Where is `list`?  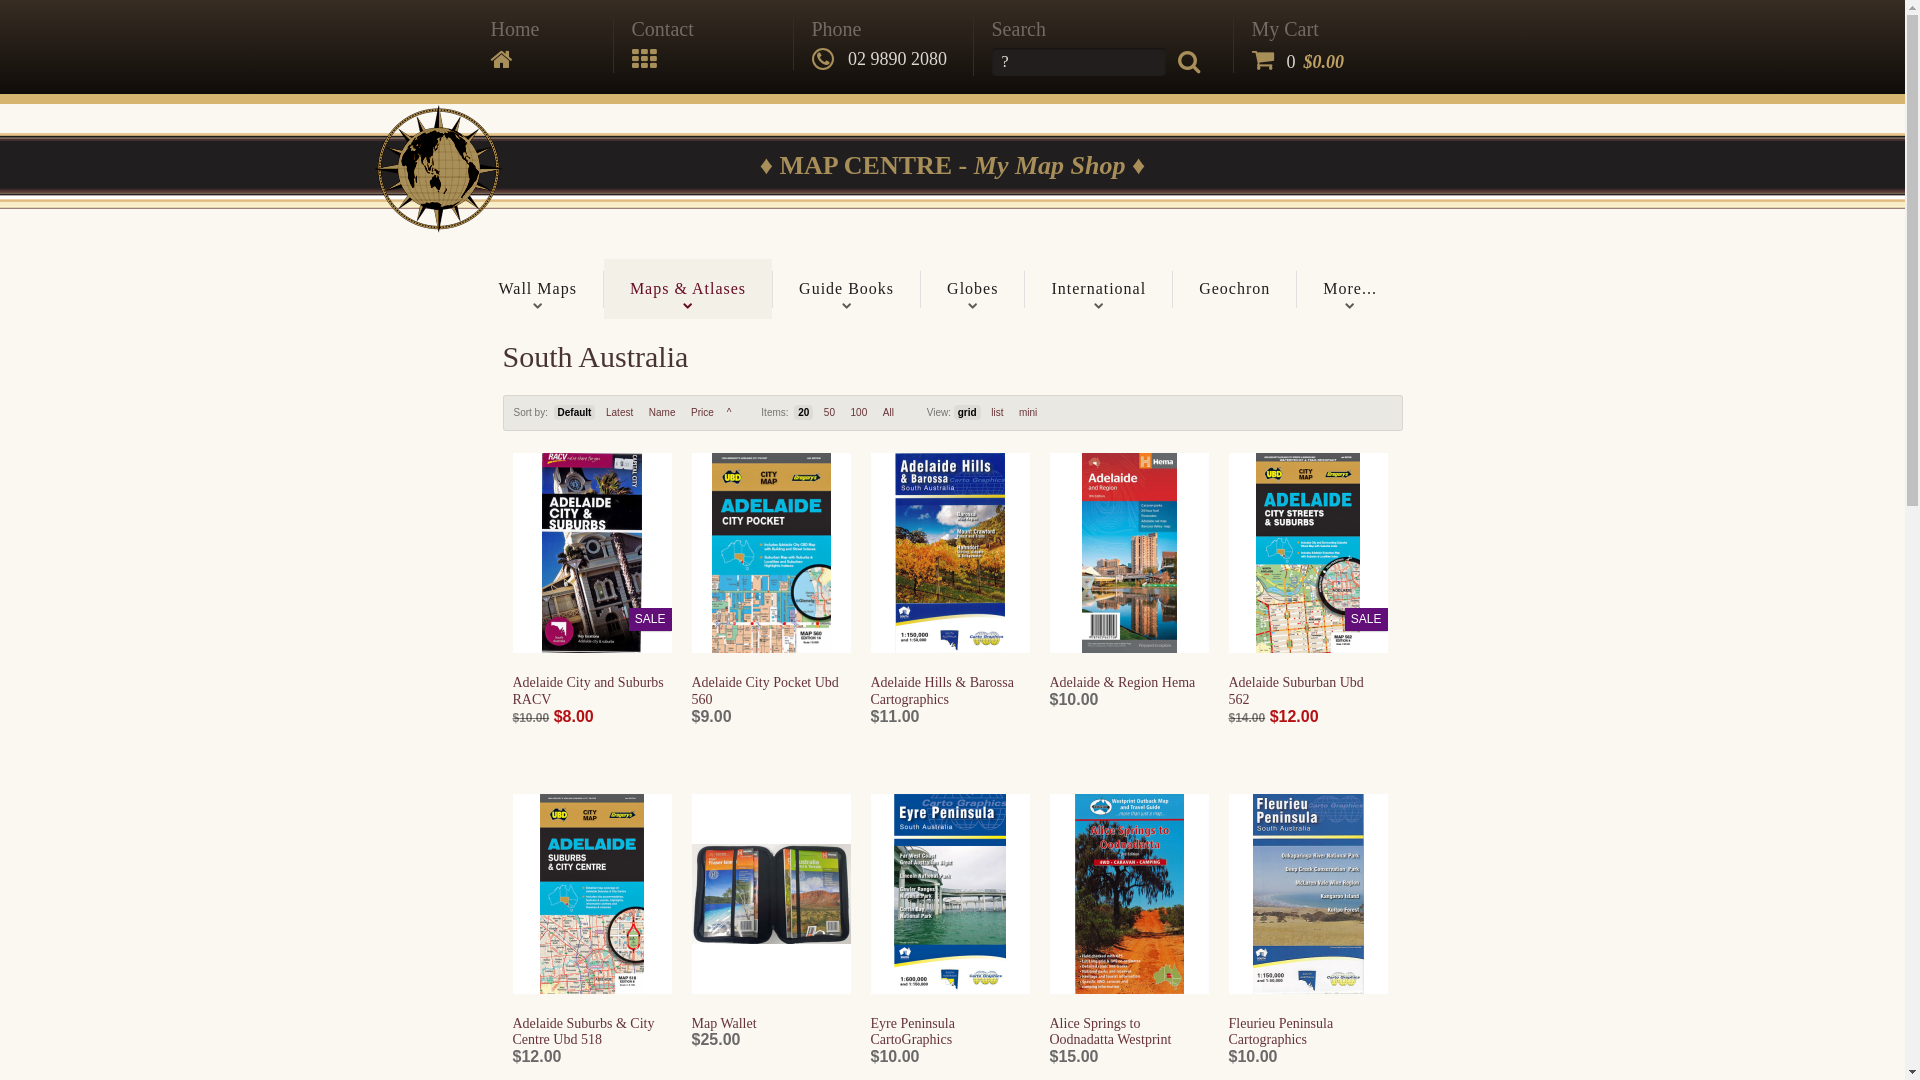
list is located at coordinates (997, 412).